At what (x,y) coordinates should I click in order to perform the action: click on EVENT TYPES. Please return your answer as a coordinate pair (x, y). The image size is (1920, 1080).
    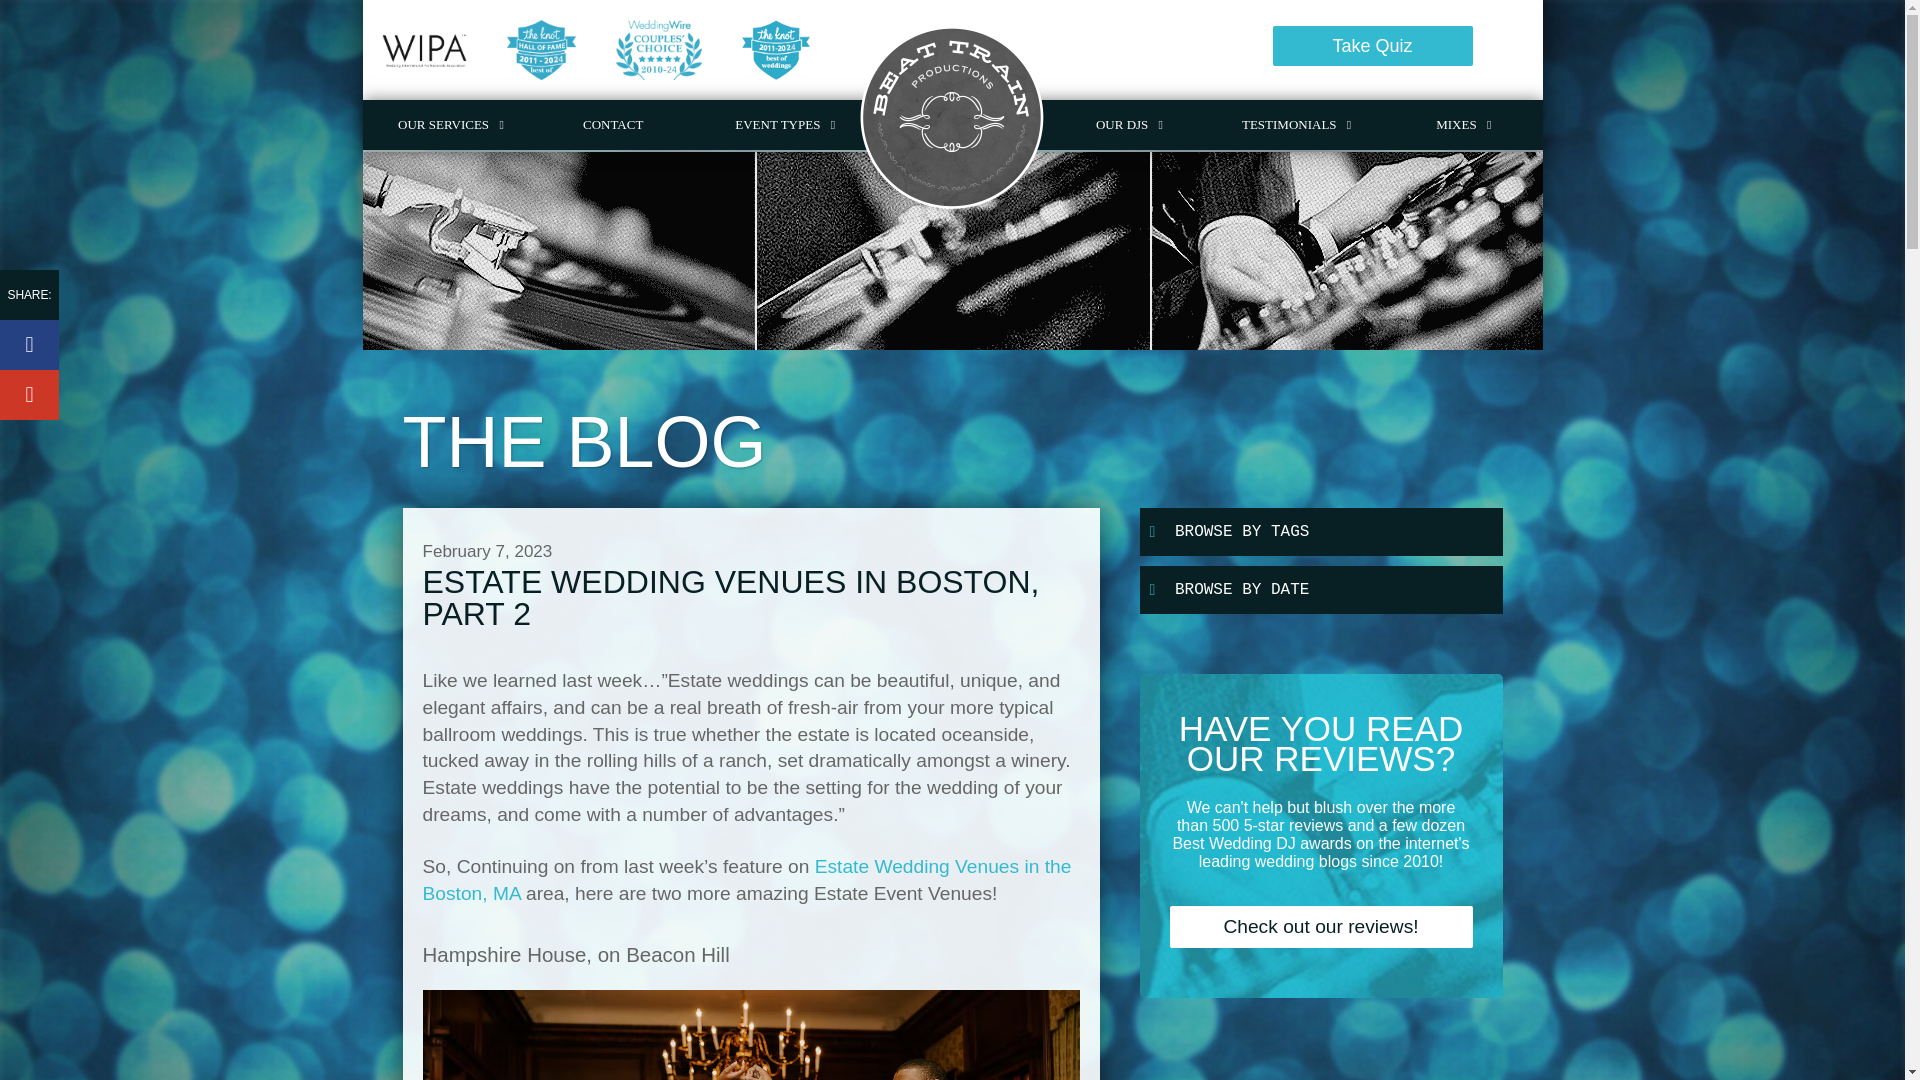
    Looking at the image, I should click on (787, 125).